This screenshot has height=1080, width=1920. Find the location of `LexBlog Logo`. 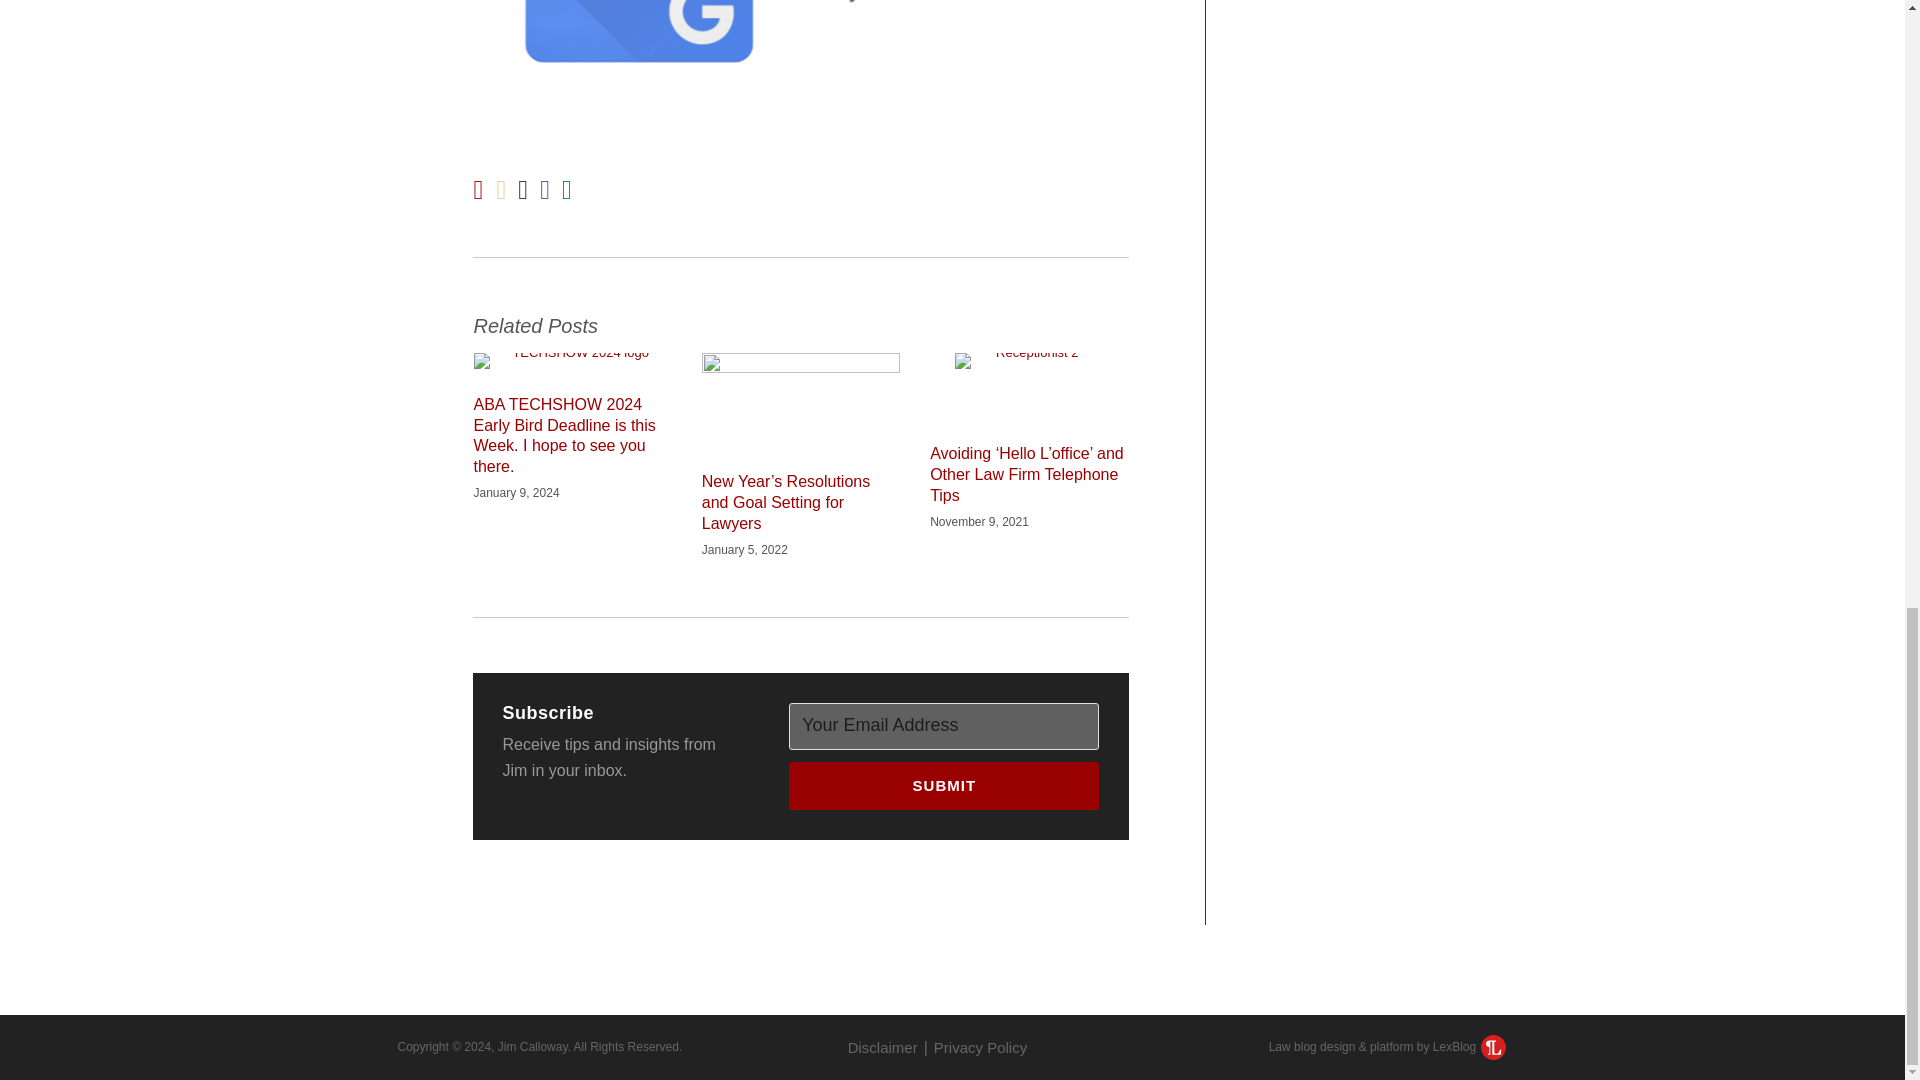

LexBlog Logo is located at coordinates (1492, 1046).